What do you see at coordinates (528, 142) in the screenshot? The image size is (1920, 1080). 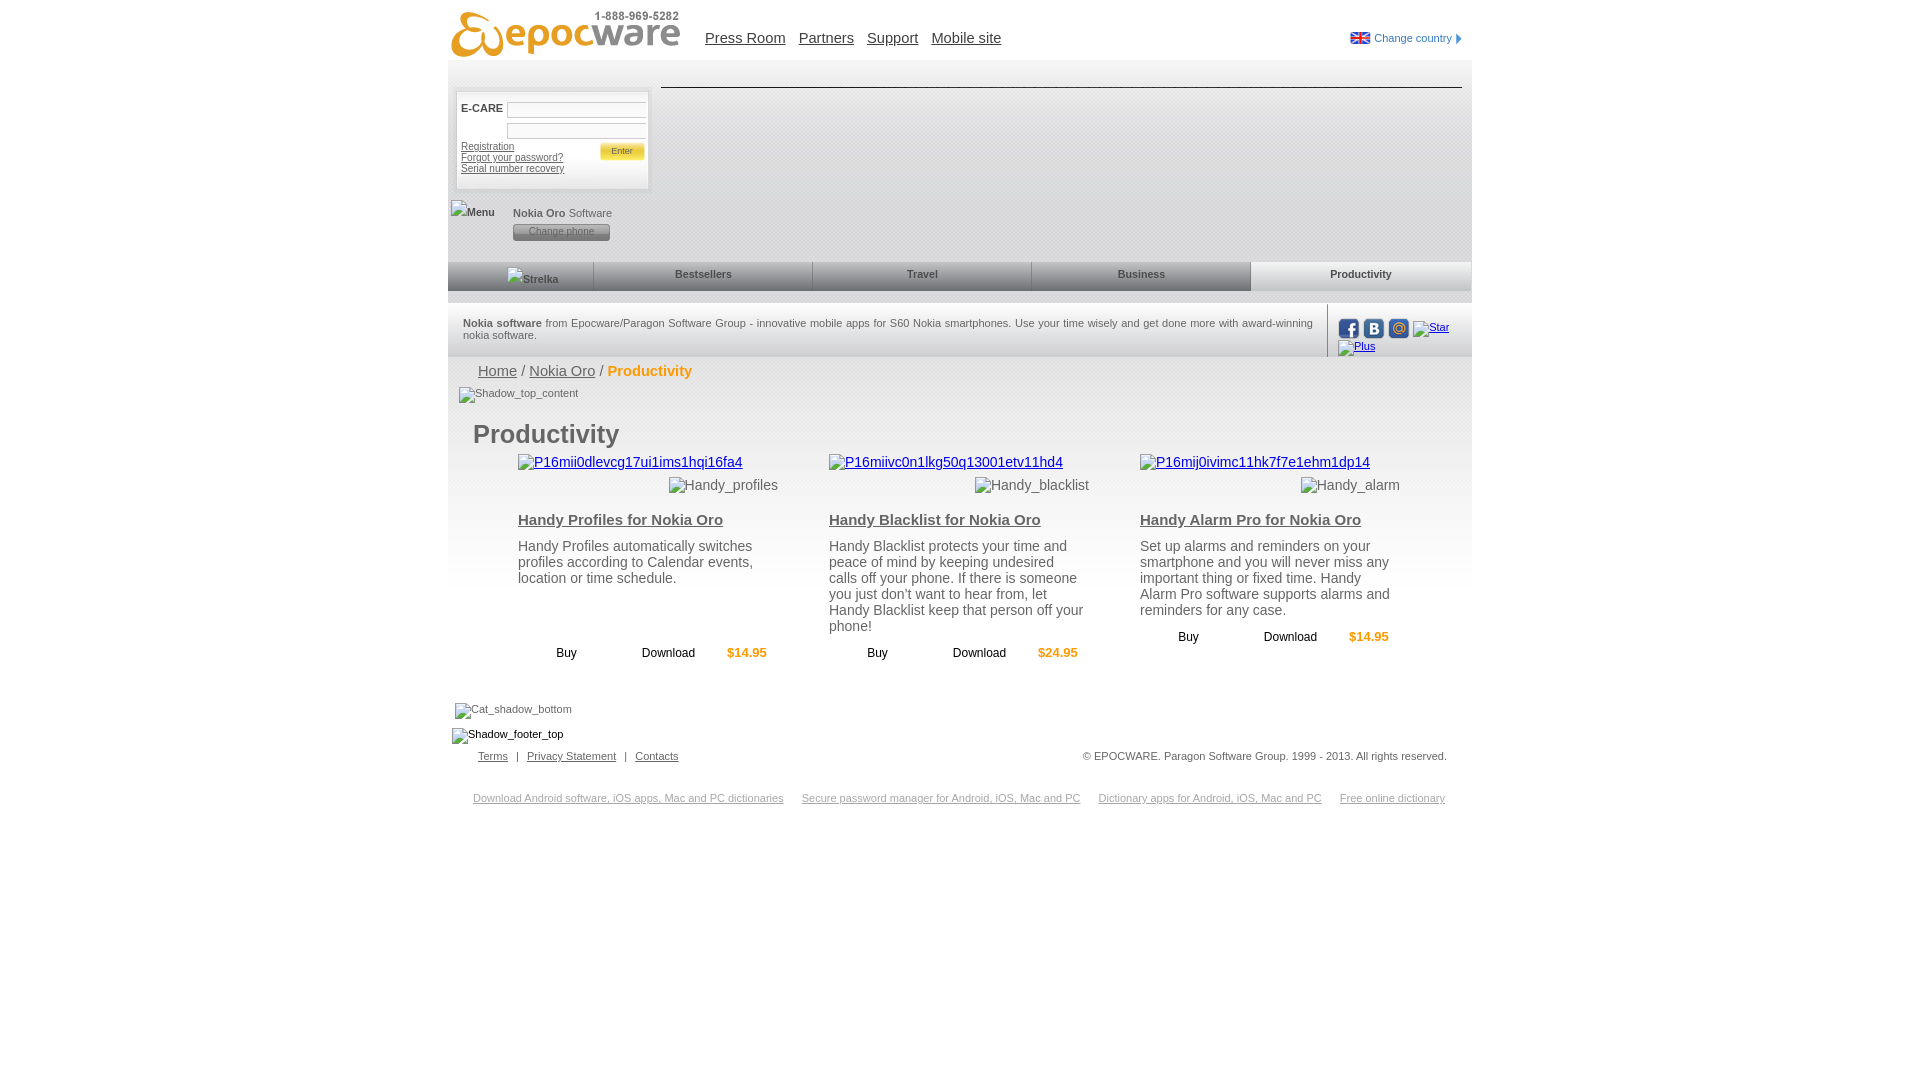 I see `Registration` at bounding box center [528, 142].